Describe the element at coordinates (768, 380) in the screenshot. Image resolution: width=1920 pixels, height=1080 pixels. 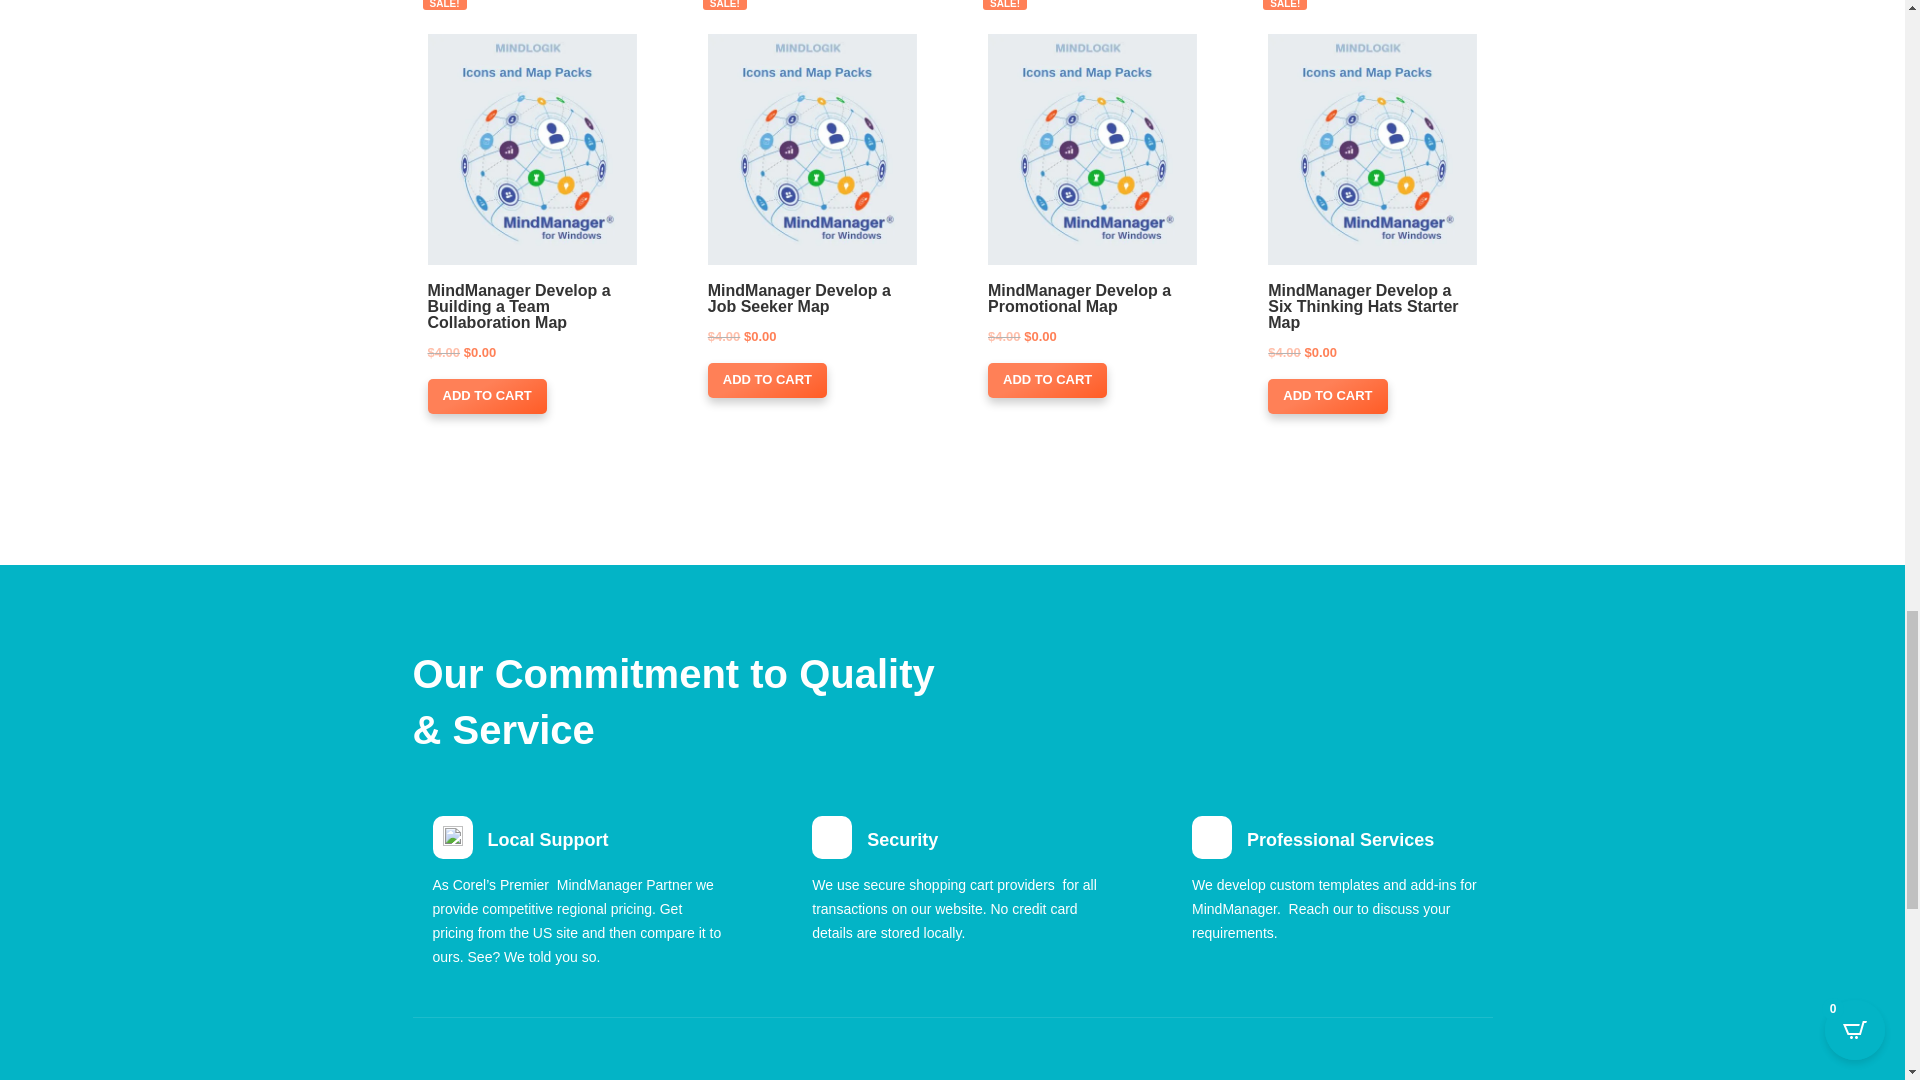
I see `ADD TO CART` at that location.